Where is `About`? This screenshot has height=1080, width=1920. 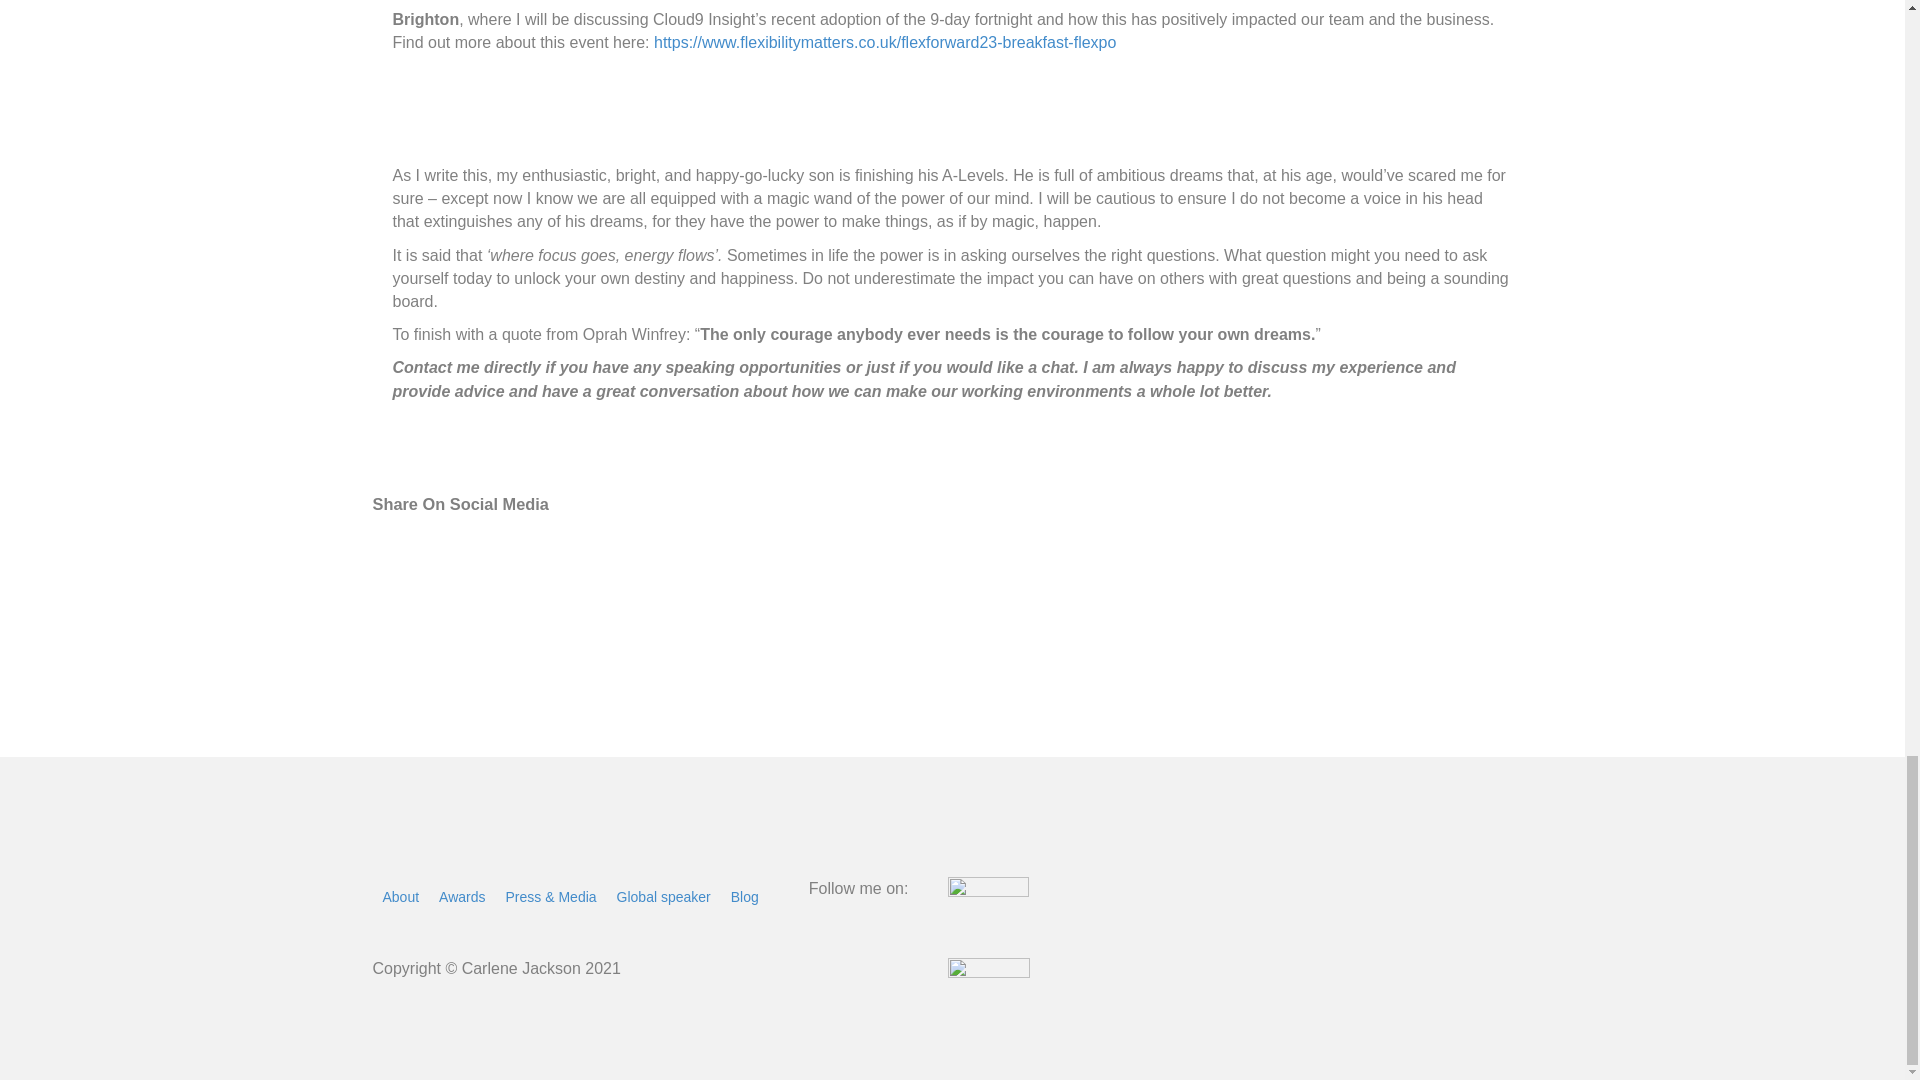 About is located at coordinates (400, 896).